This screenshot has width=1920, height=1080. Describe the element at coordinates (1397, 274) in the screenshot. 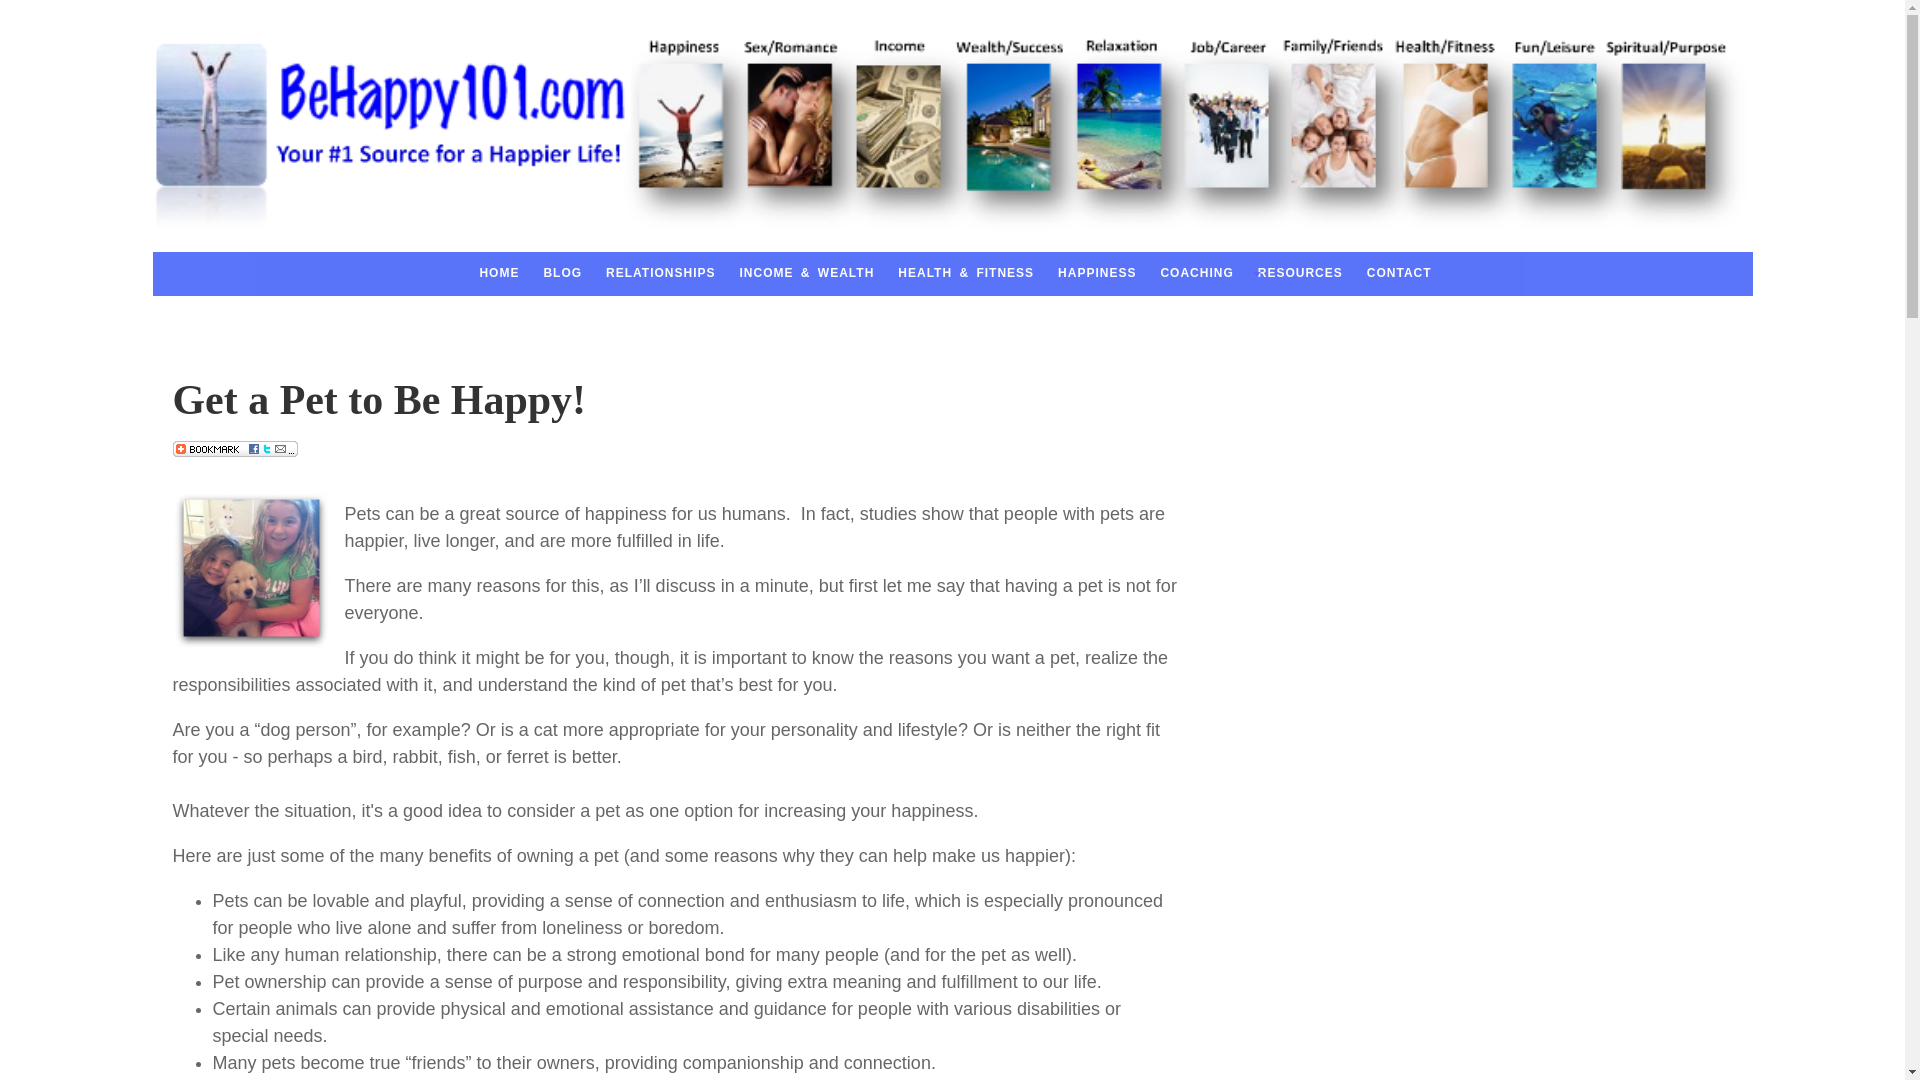

I see `CONTACT` at that location.